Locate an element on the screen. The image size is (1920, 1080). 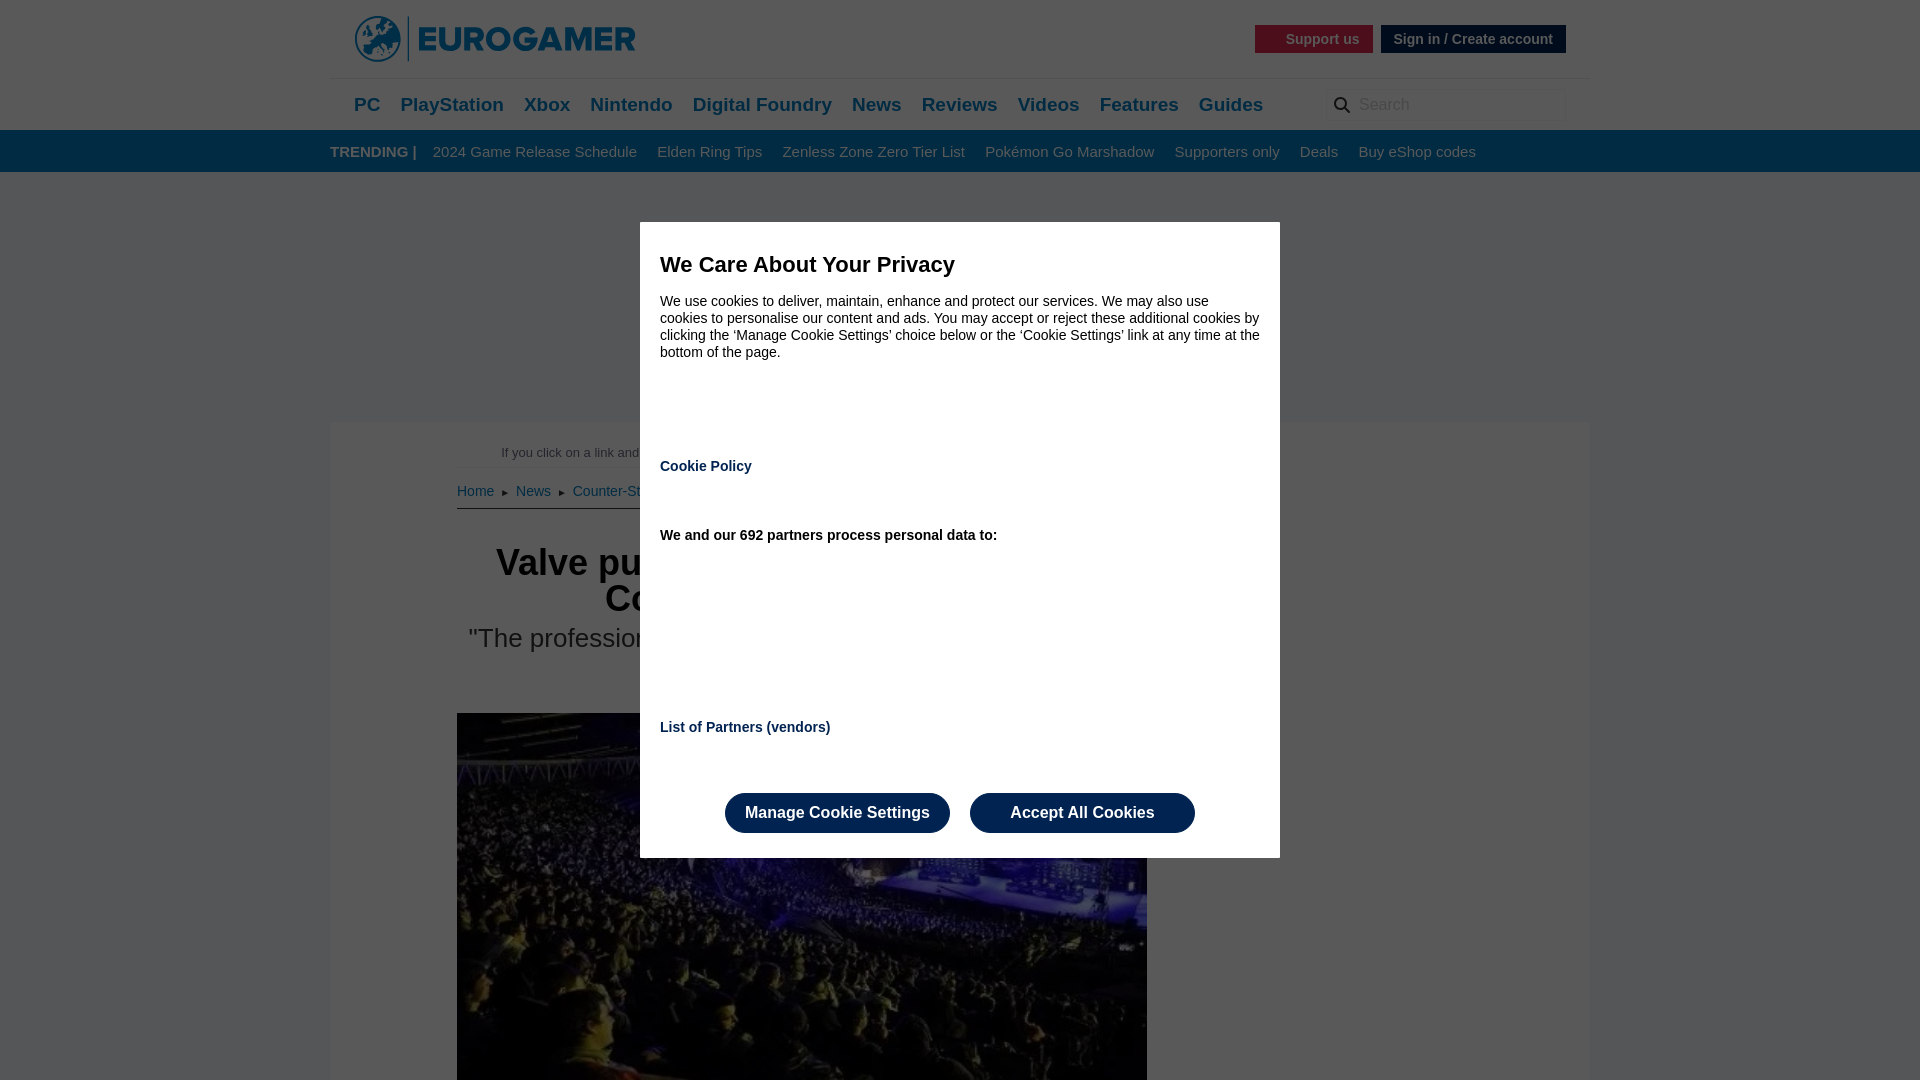
Nintendo is located at coordinates (630, 104).